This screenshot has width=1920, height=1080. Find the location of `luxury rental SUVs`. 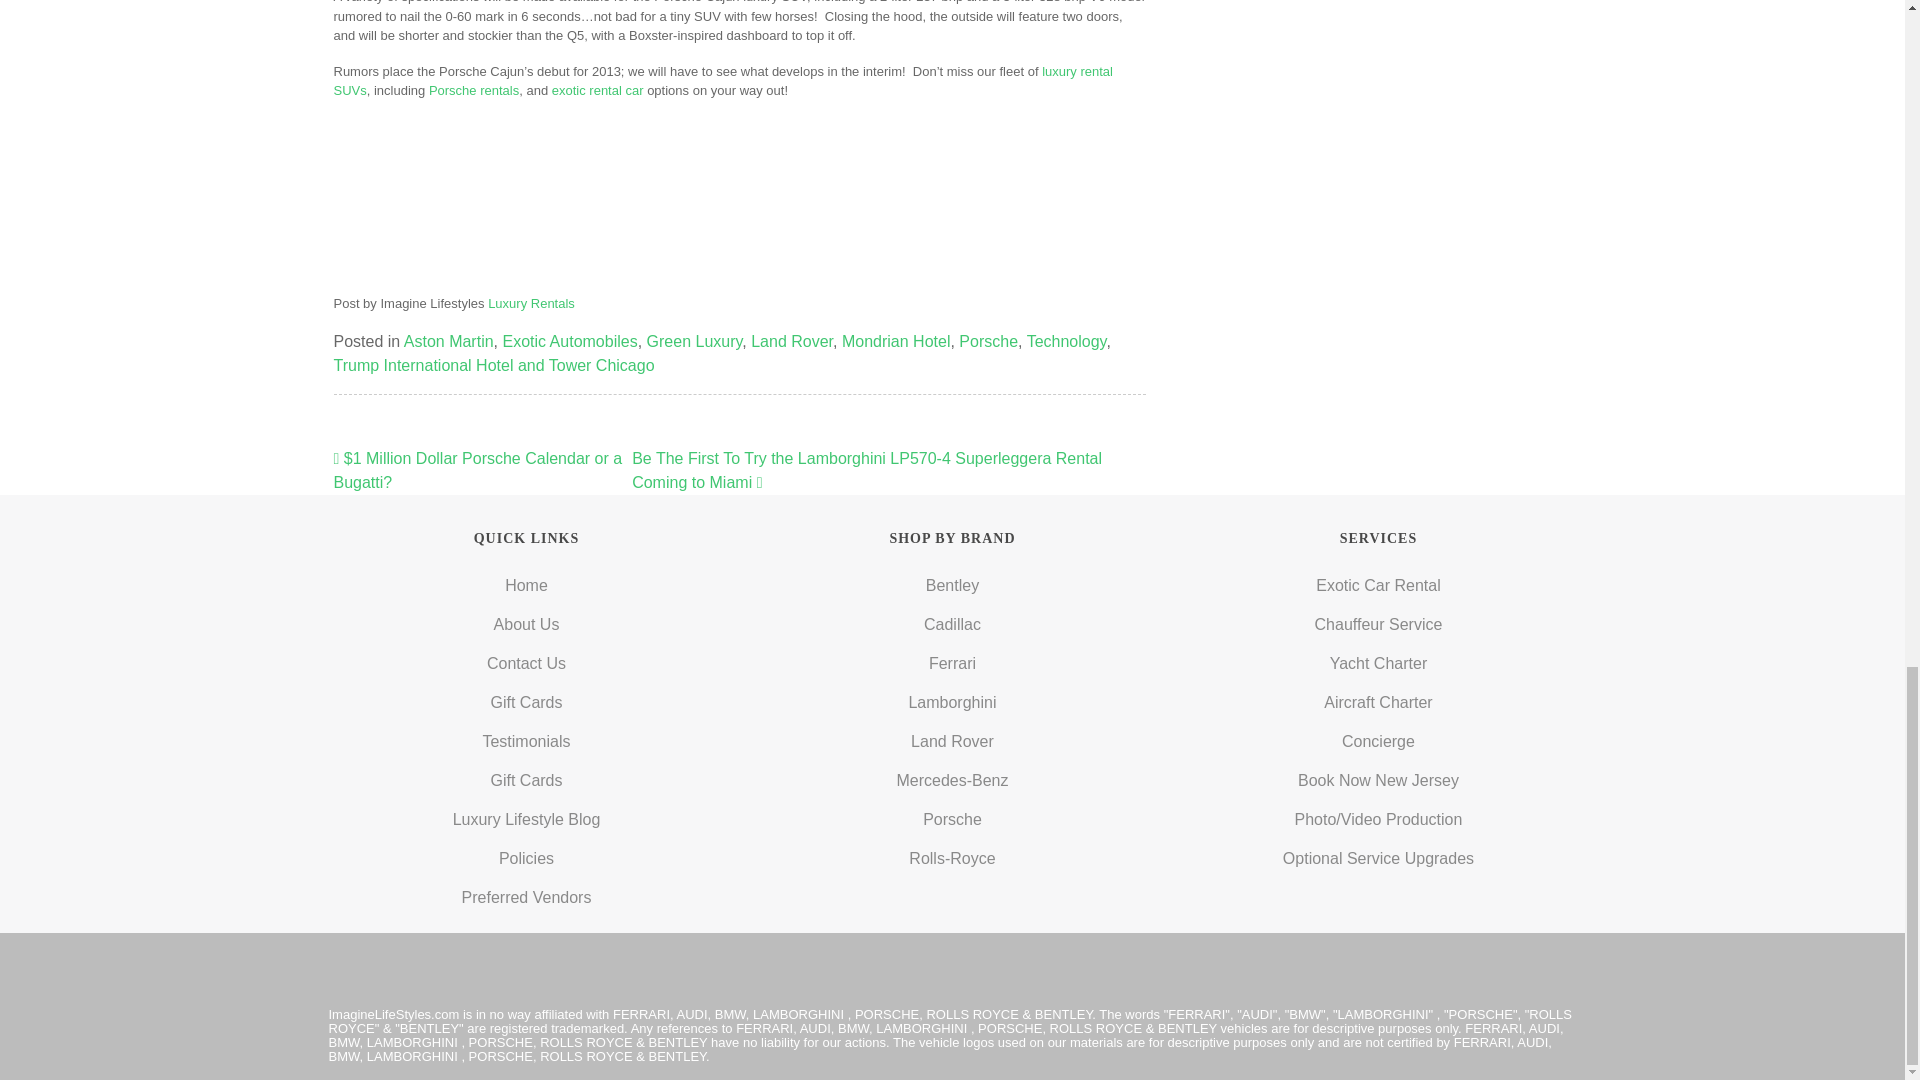

luxury rental SUVs is located at coordinates (724, 80).